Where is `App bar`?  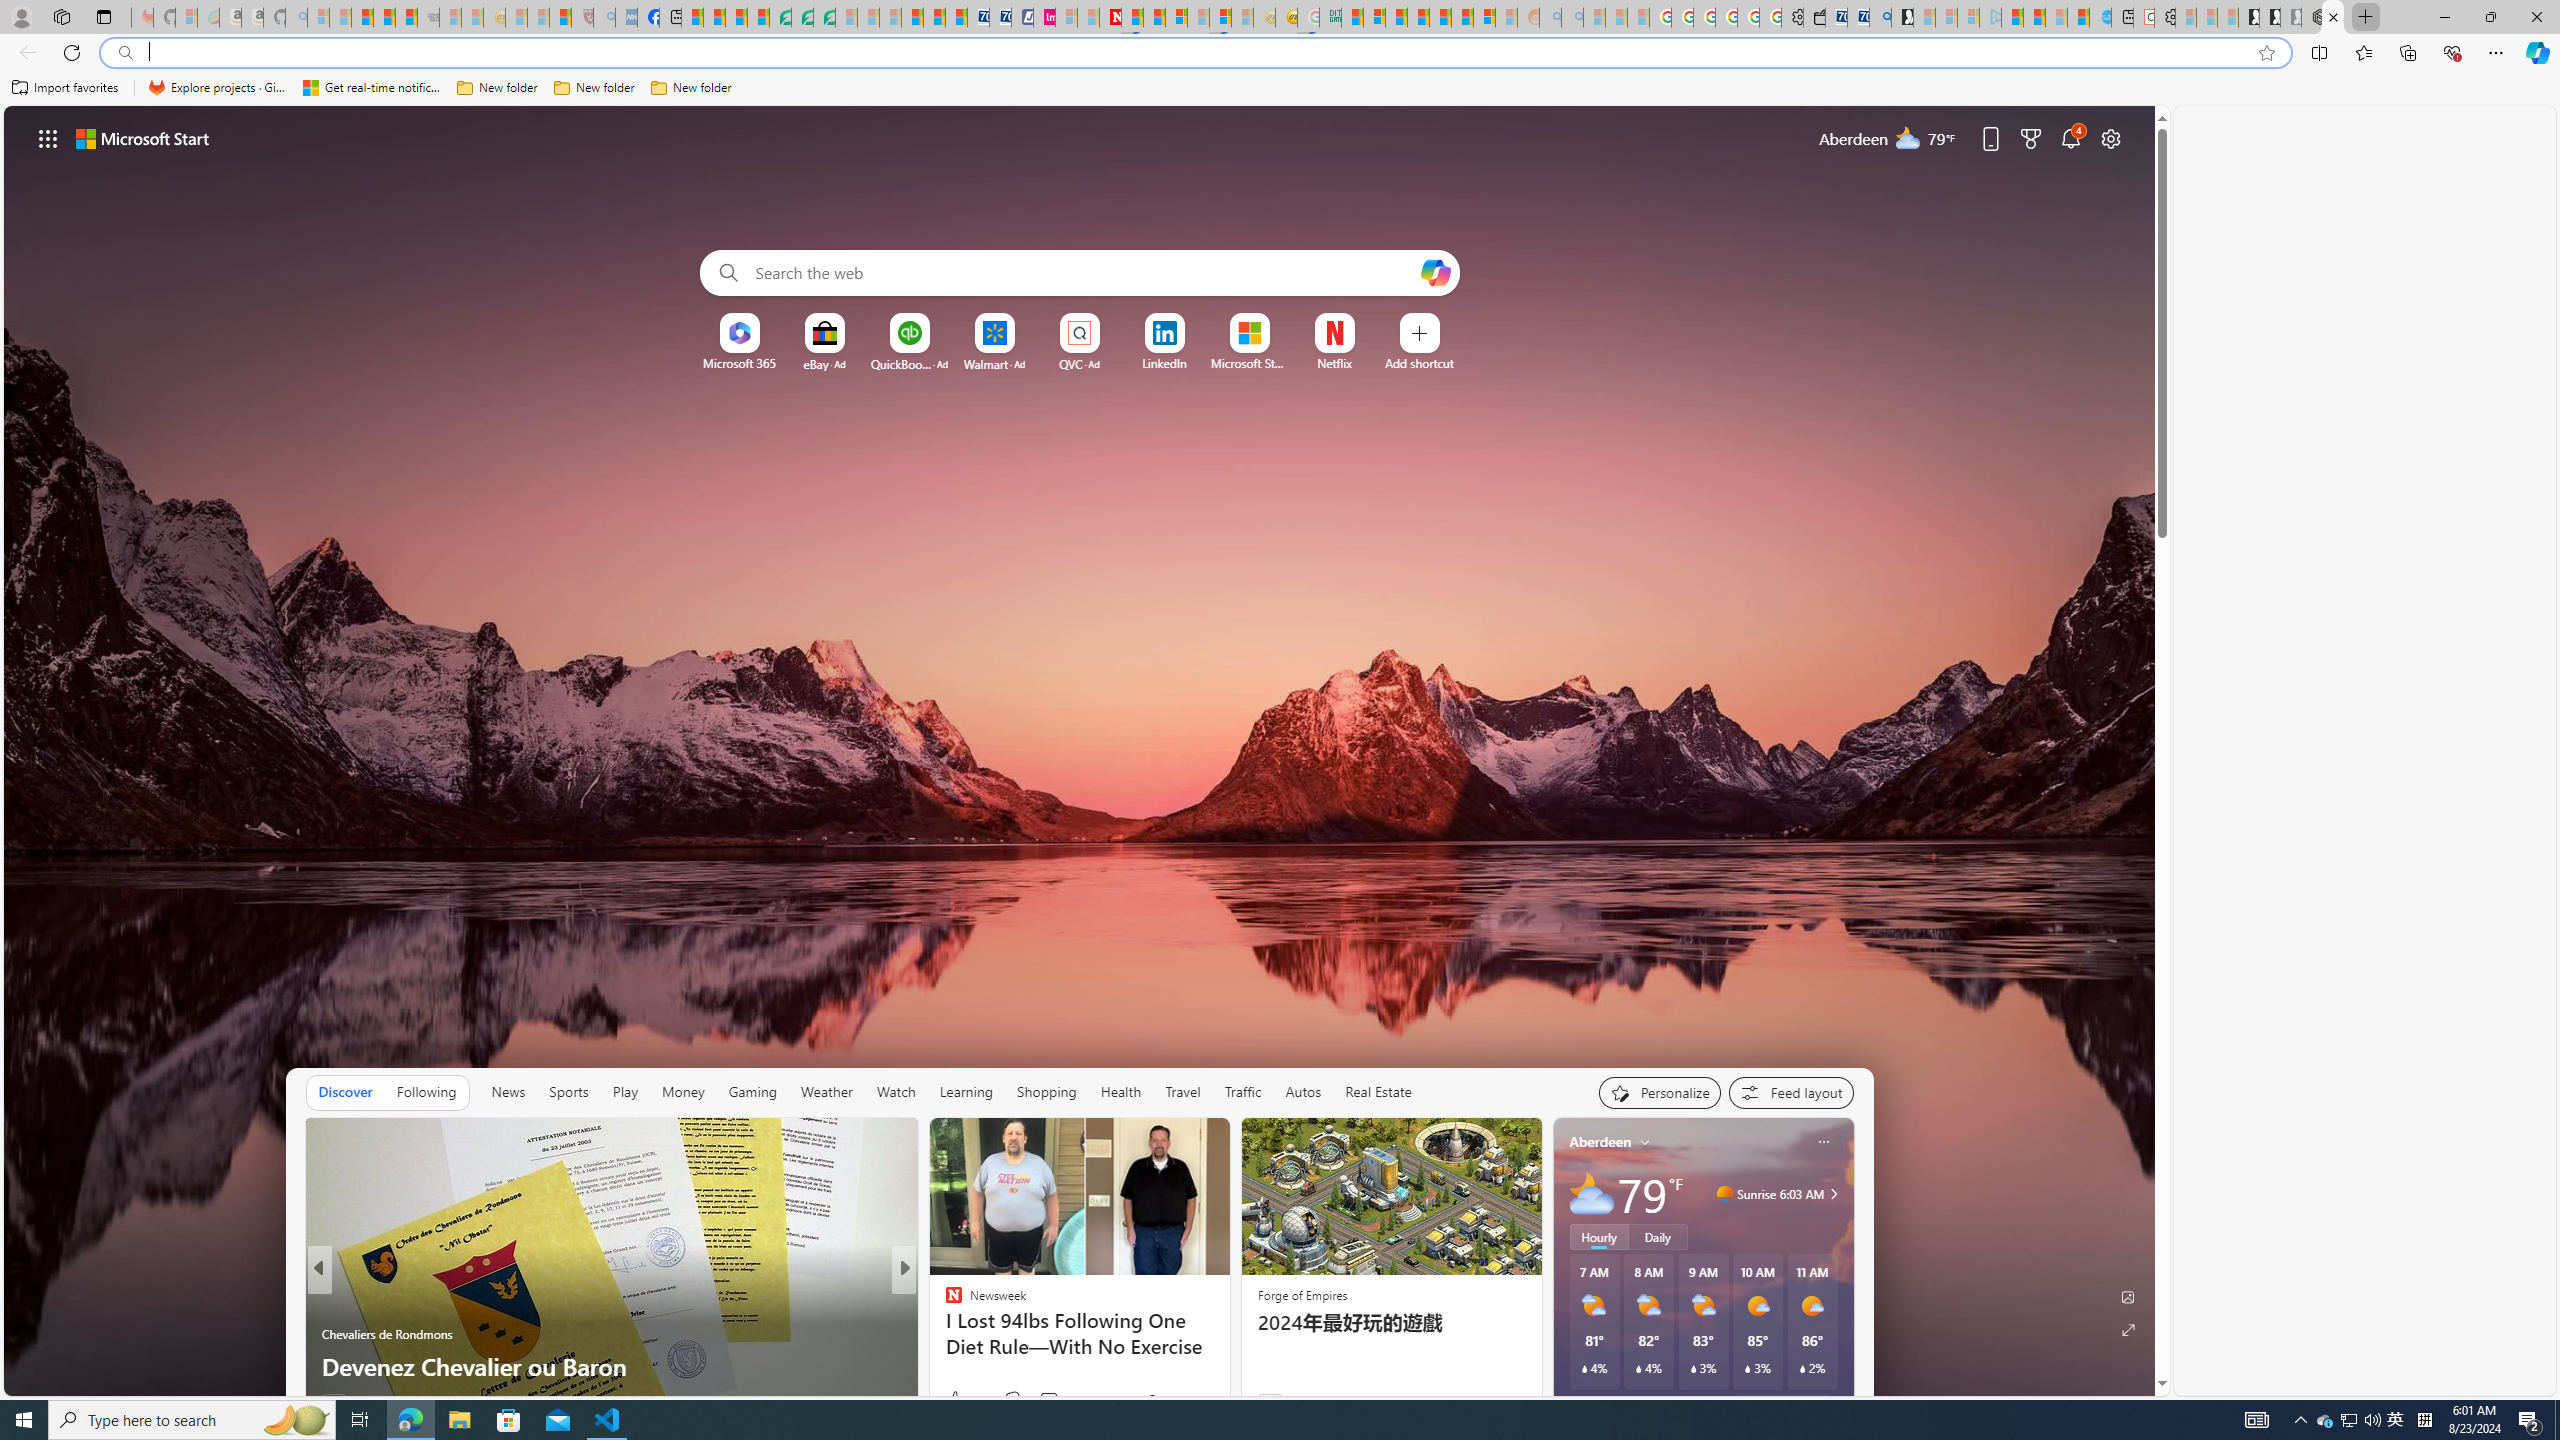
App bar is located at coordinates (1280, 53).